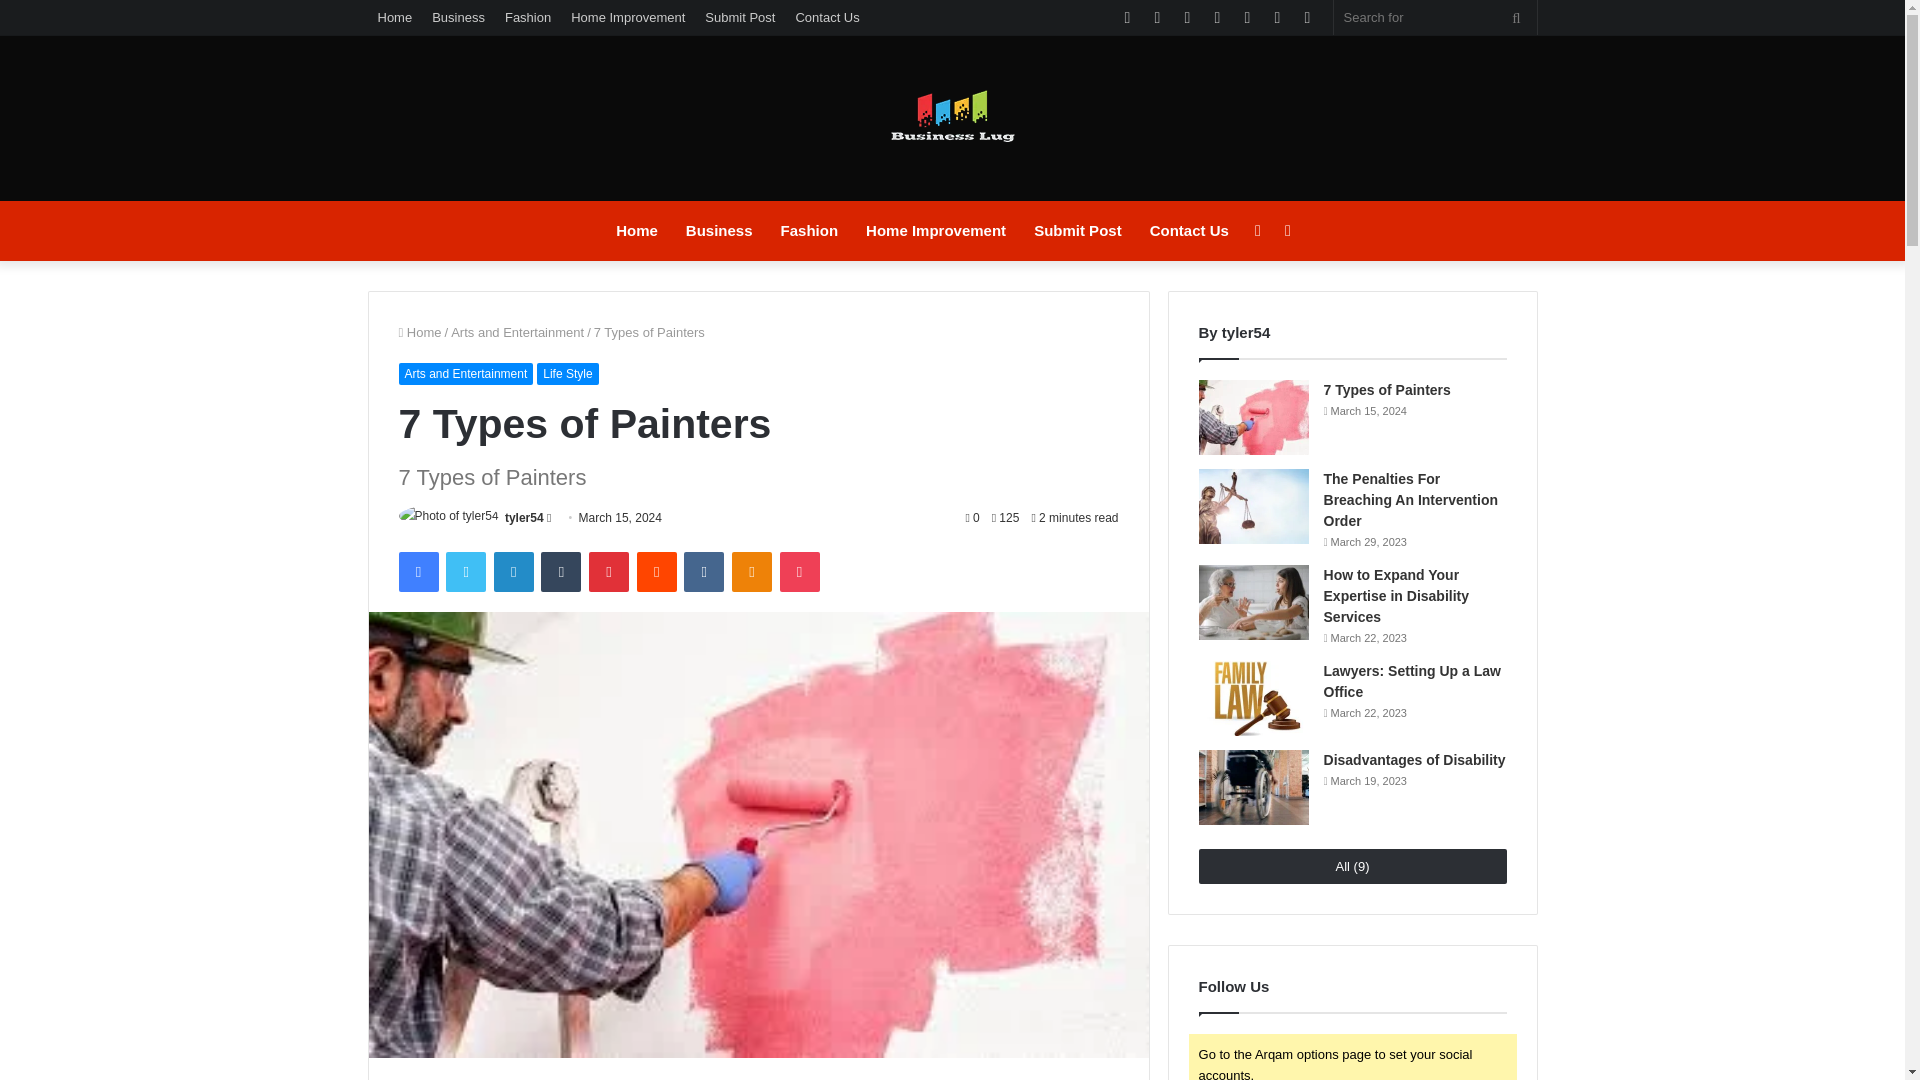 Image resolution: width=1920 pixels, height=1080 pixels. What do you see at coordinates (936, 230) in the screenshot?
I see `Home Improvement` at bounding box center [936, 230].